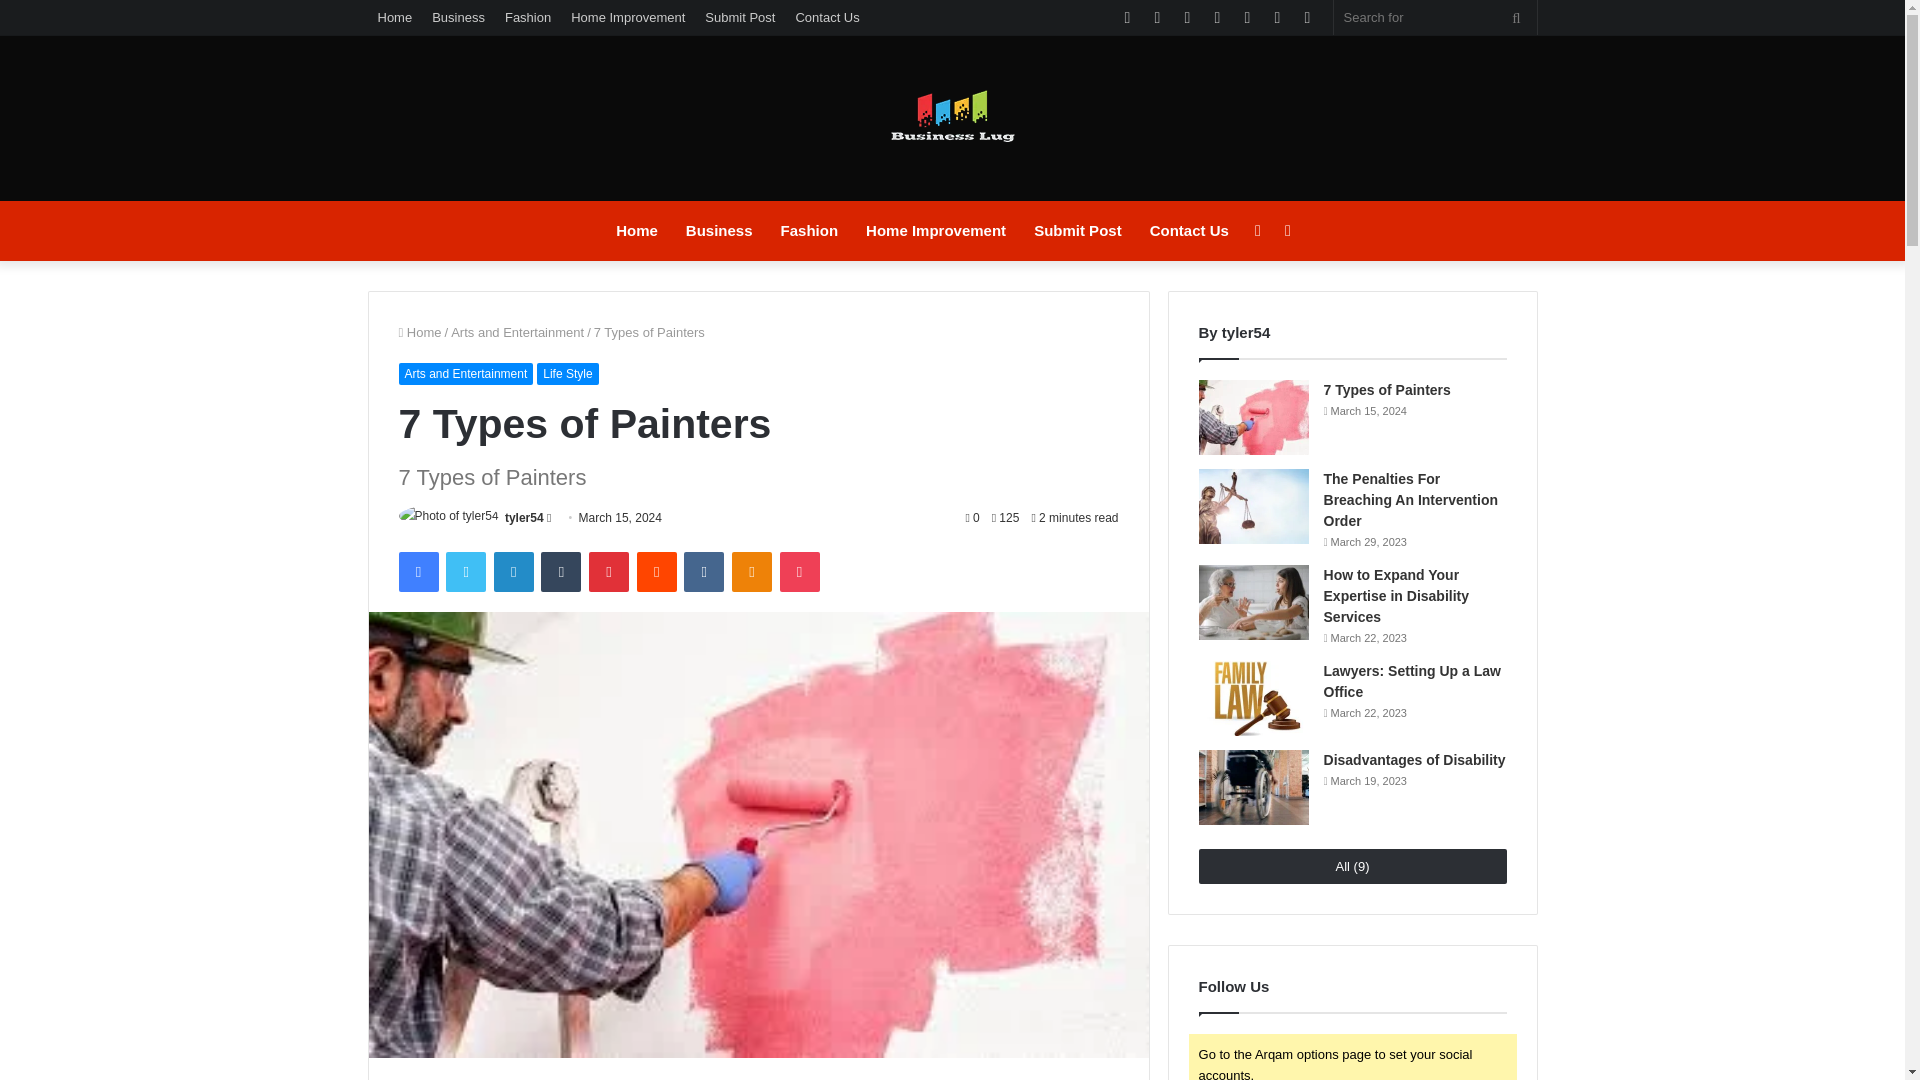 Image resolution: width=1920 pixels, height=1080 pixels. What do you see at coordinates (936, 230) in the screenshot?
I see `Home Improvement` at bounding box center [936, 230].